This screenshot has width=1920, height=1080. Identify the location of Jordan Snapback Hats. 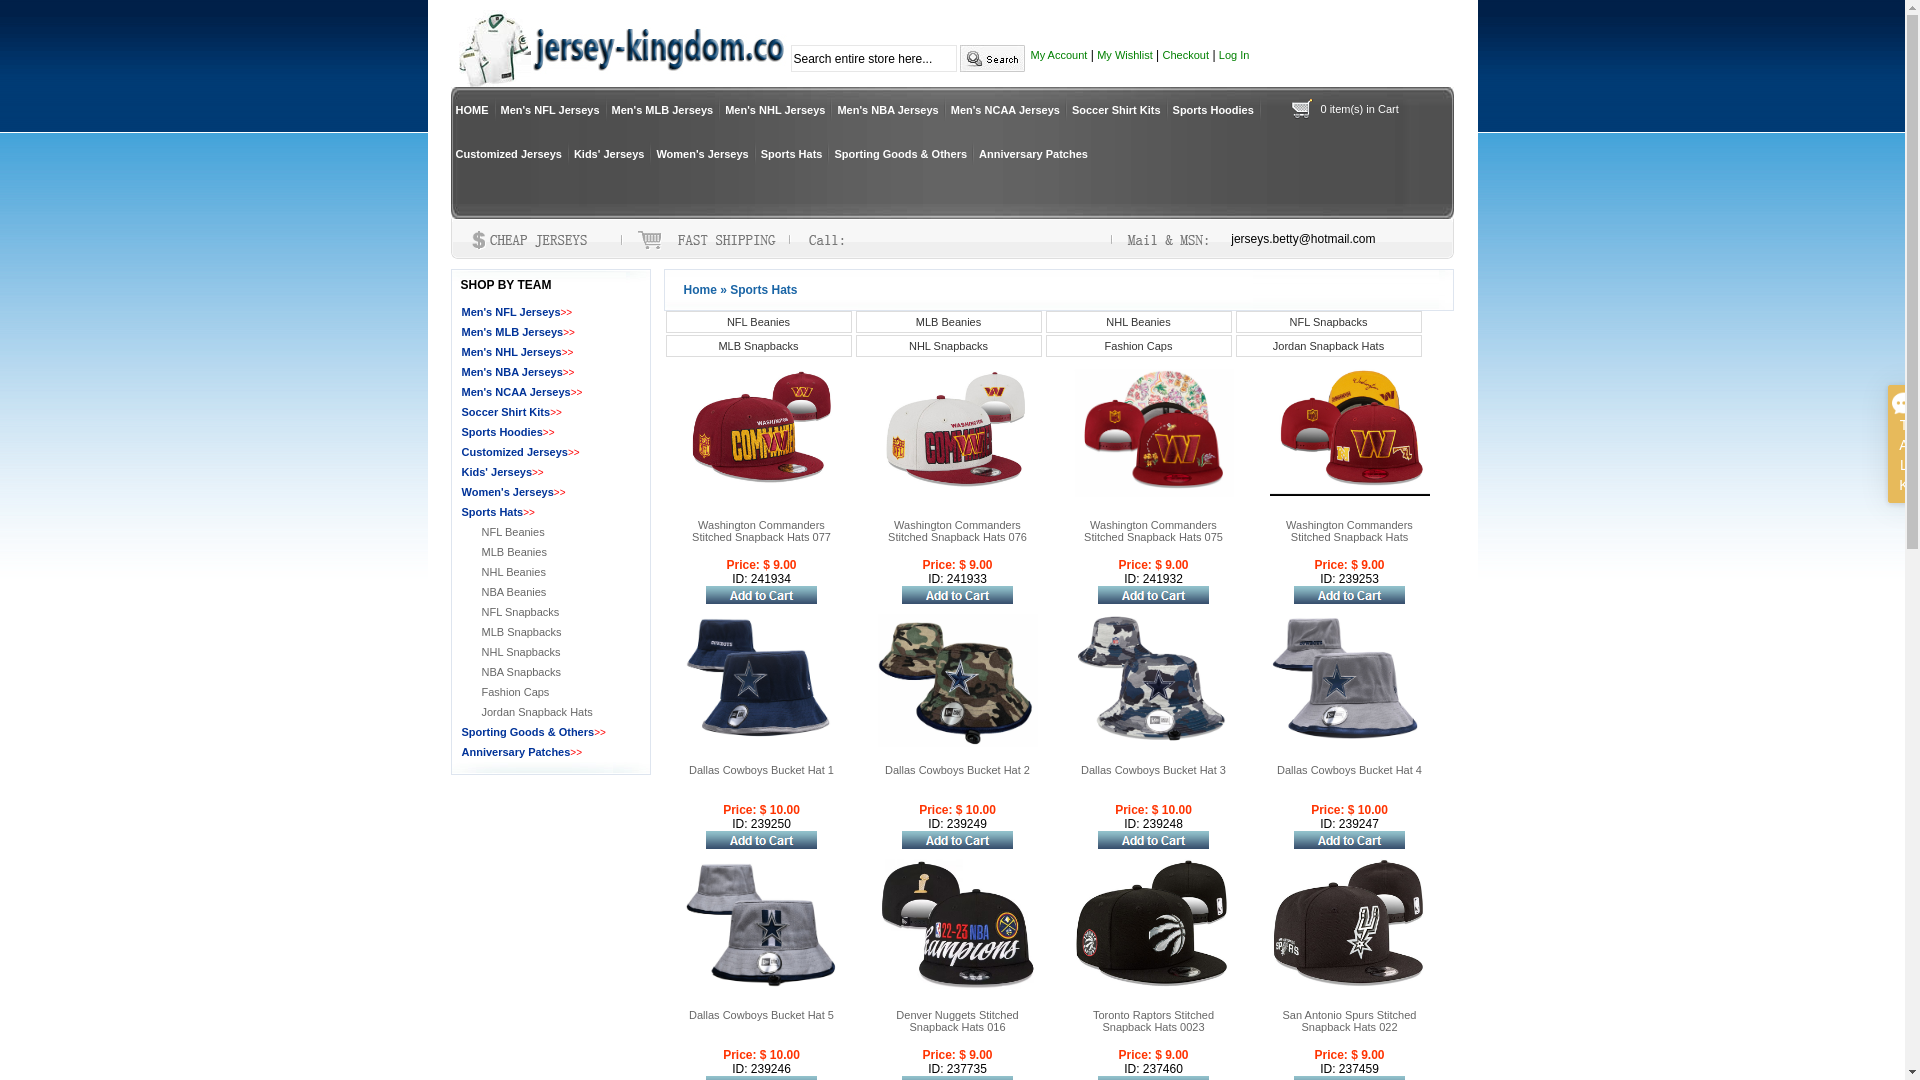
(1329, 346).